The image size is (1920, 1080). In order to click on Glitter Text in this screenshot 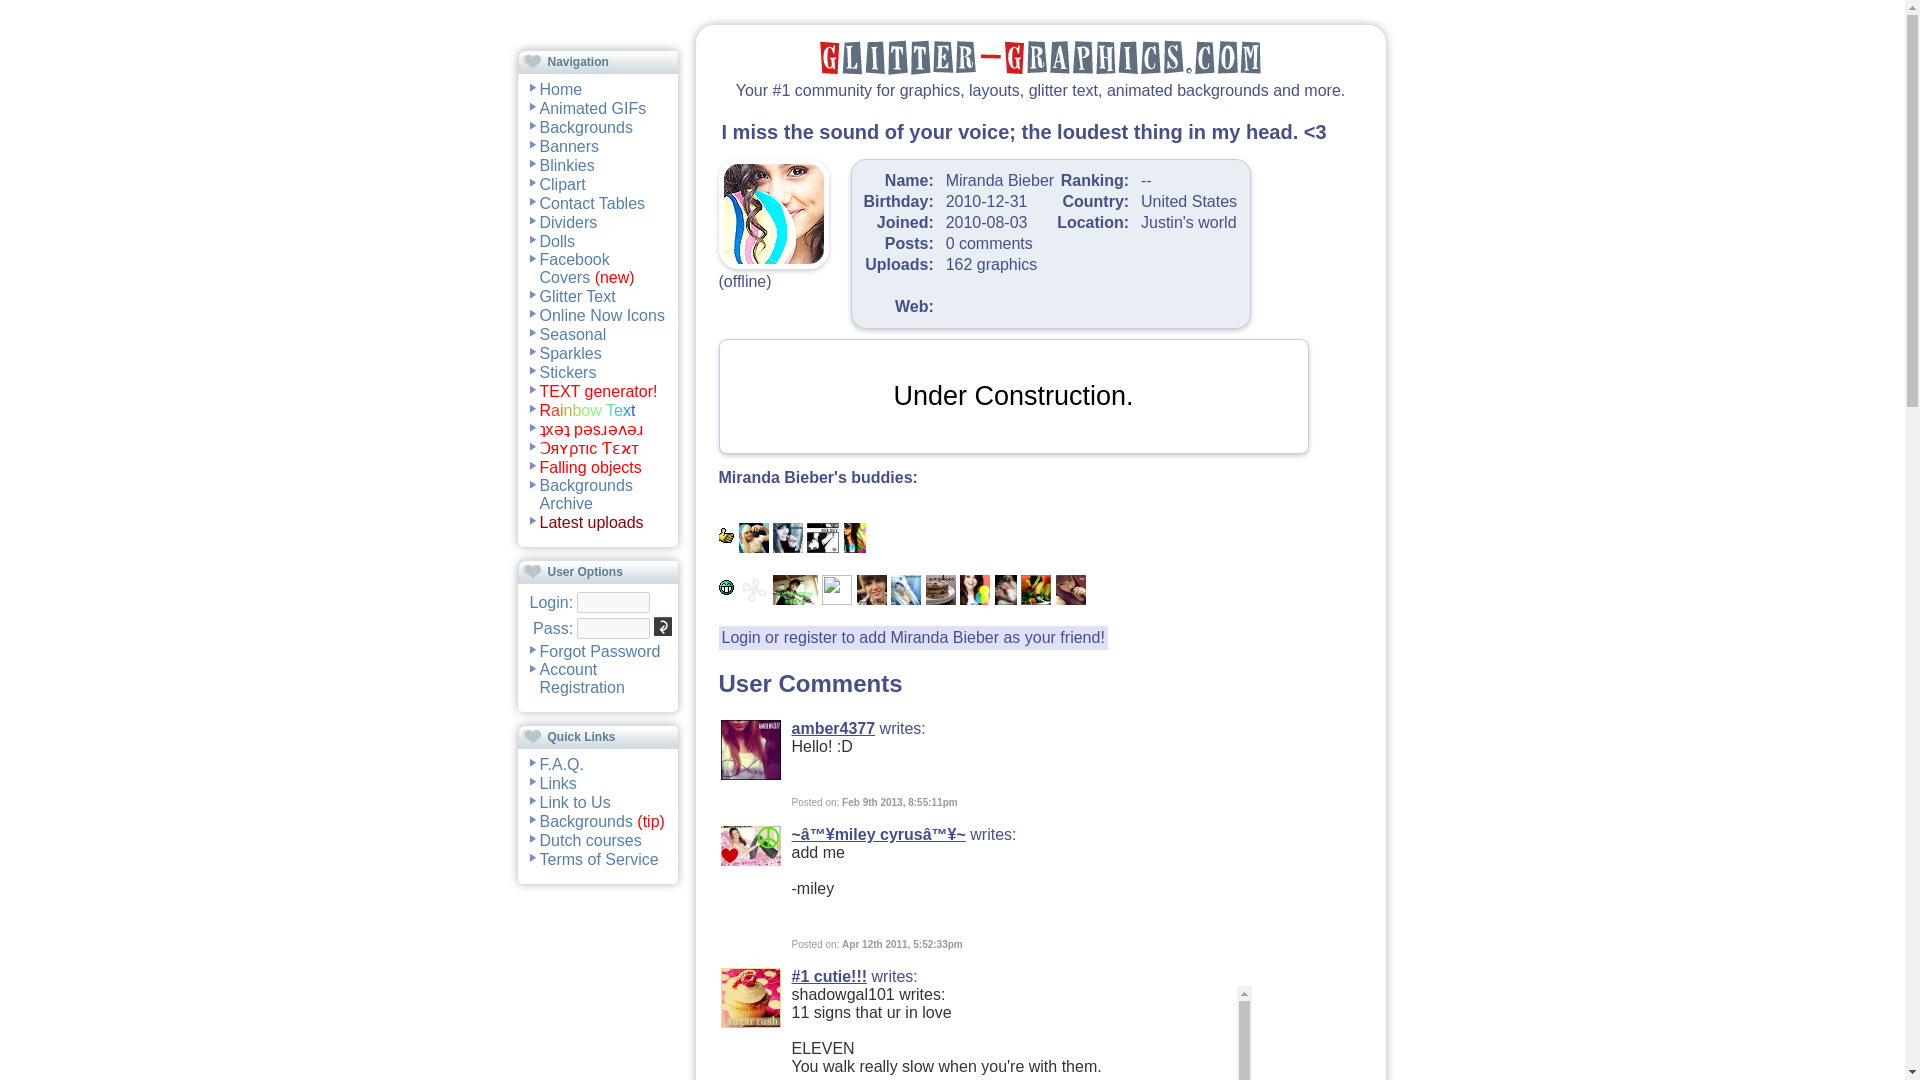, I will do `click(578, 296)`.